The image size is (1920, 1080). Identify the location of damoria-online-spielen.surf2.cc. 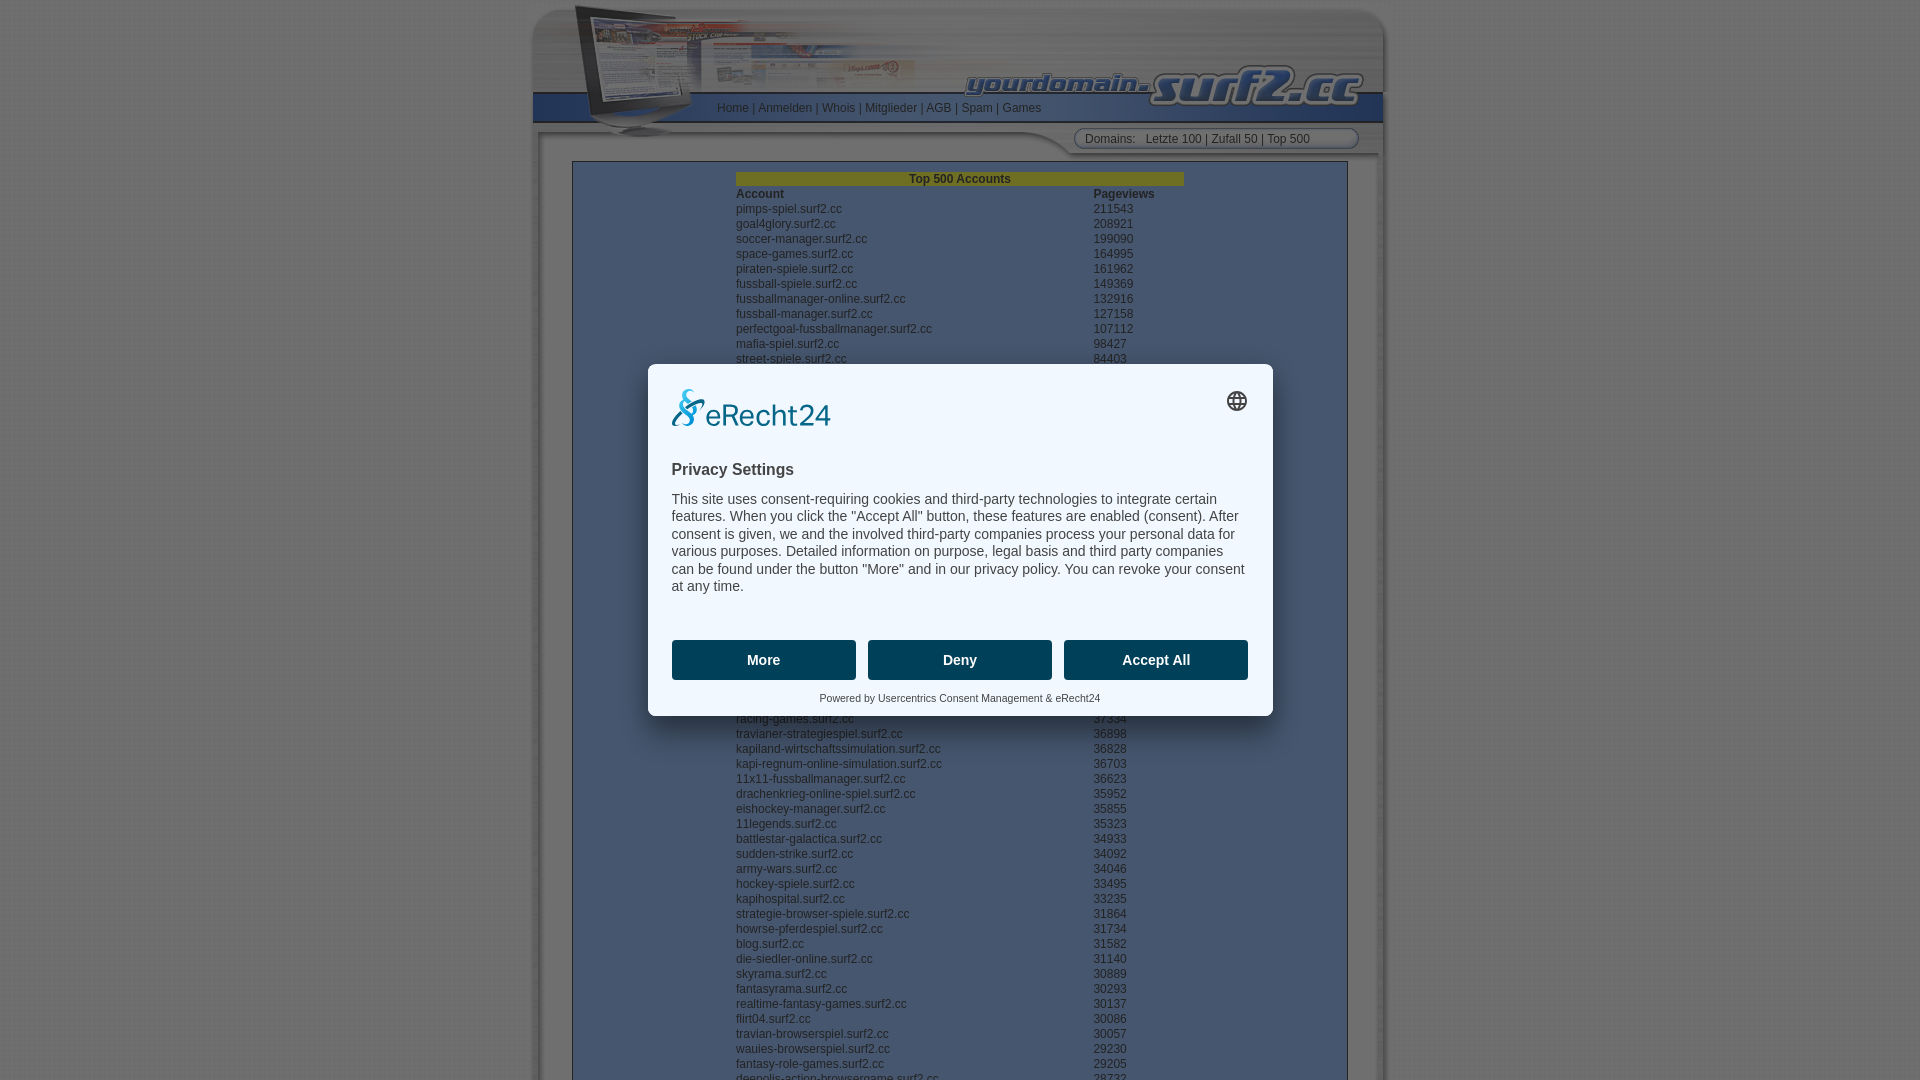
(820, 524).